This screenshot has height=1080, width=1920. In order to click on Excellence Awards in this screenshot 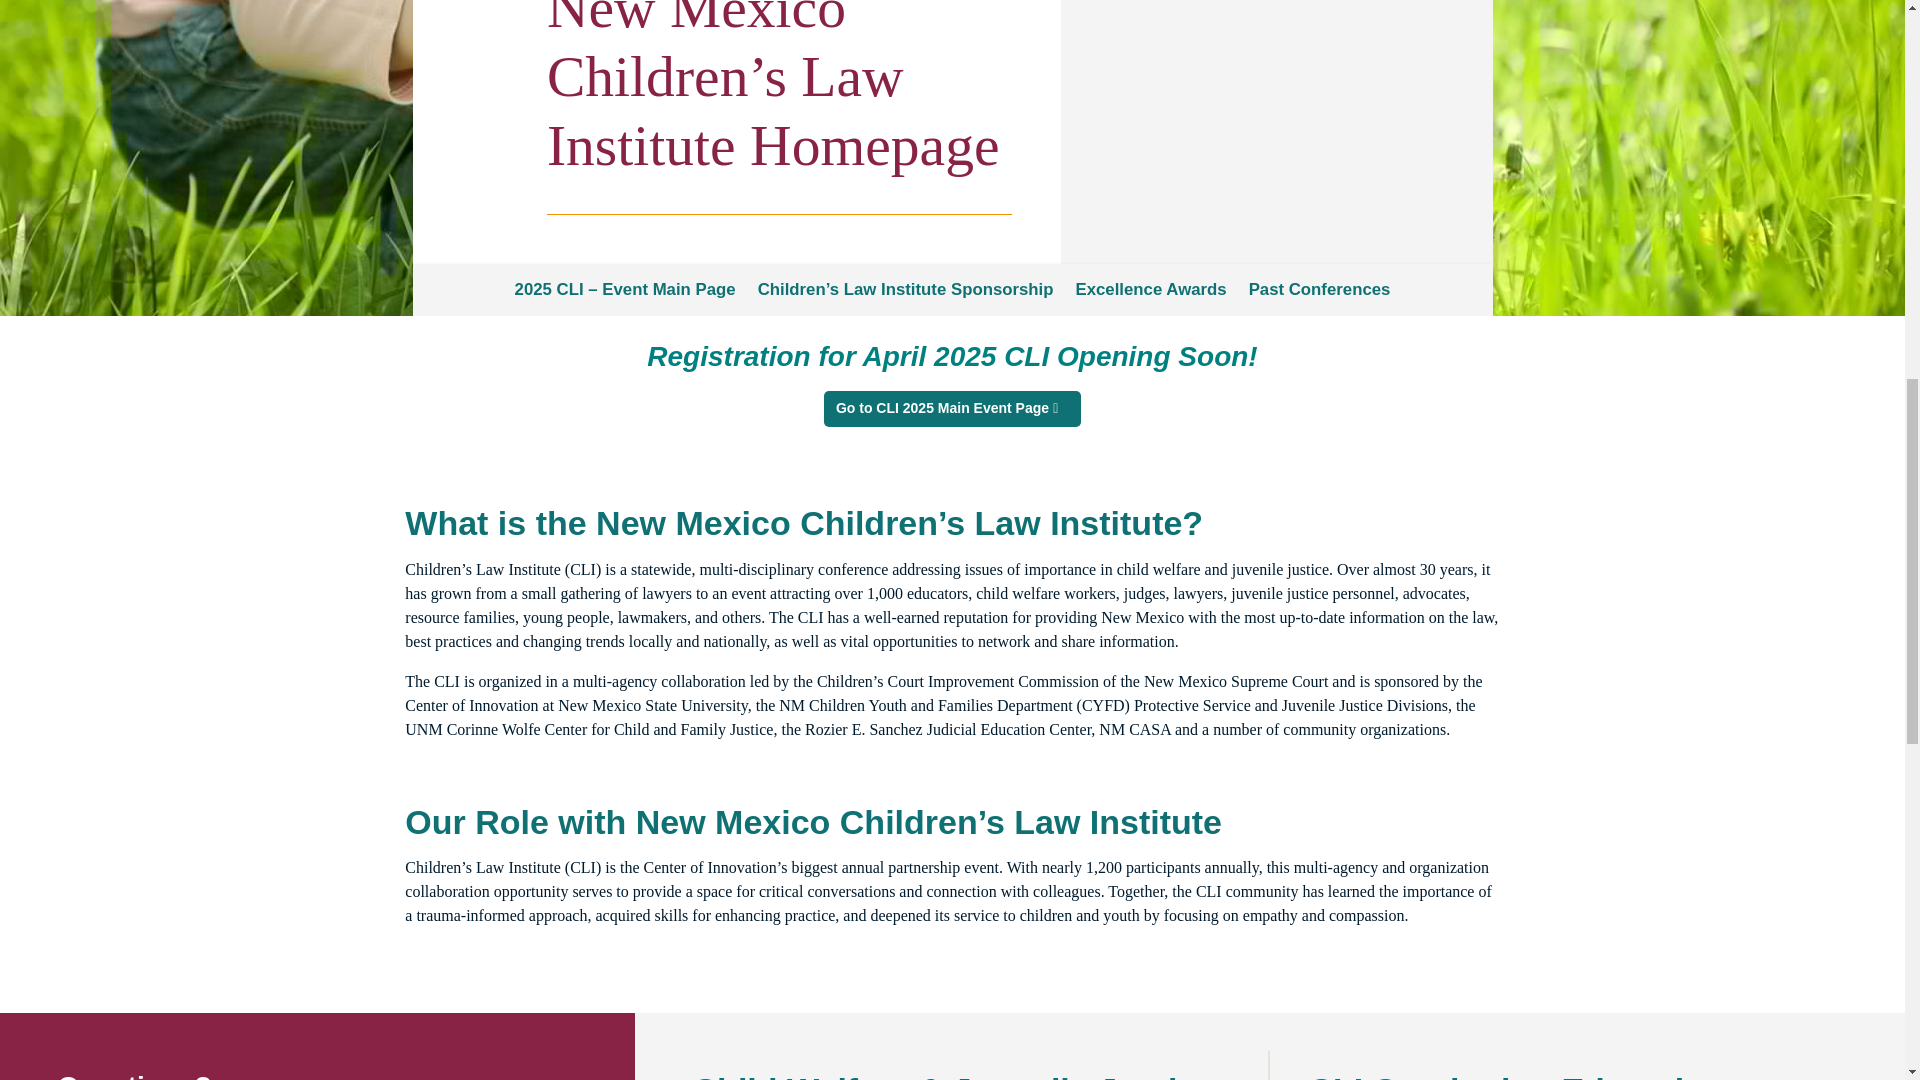, I will do `click(1150, 293)`.